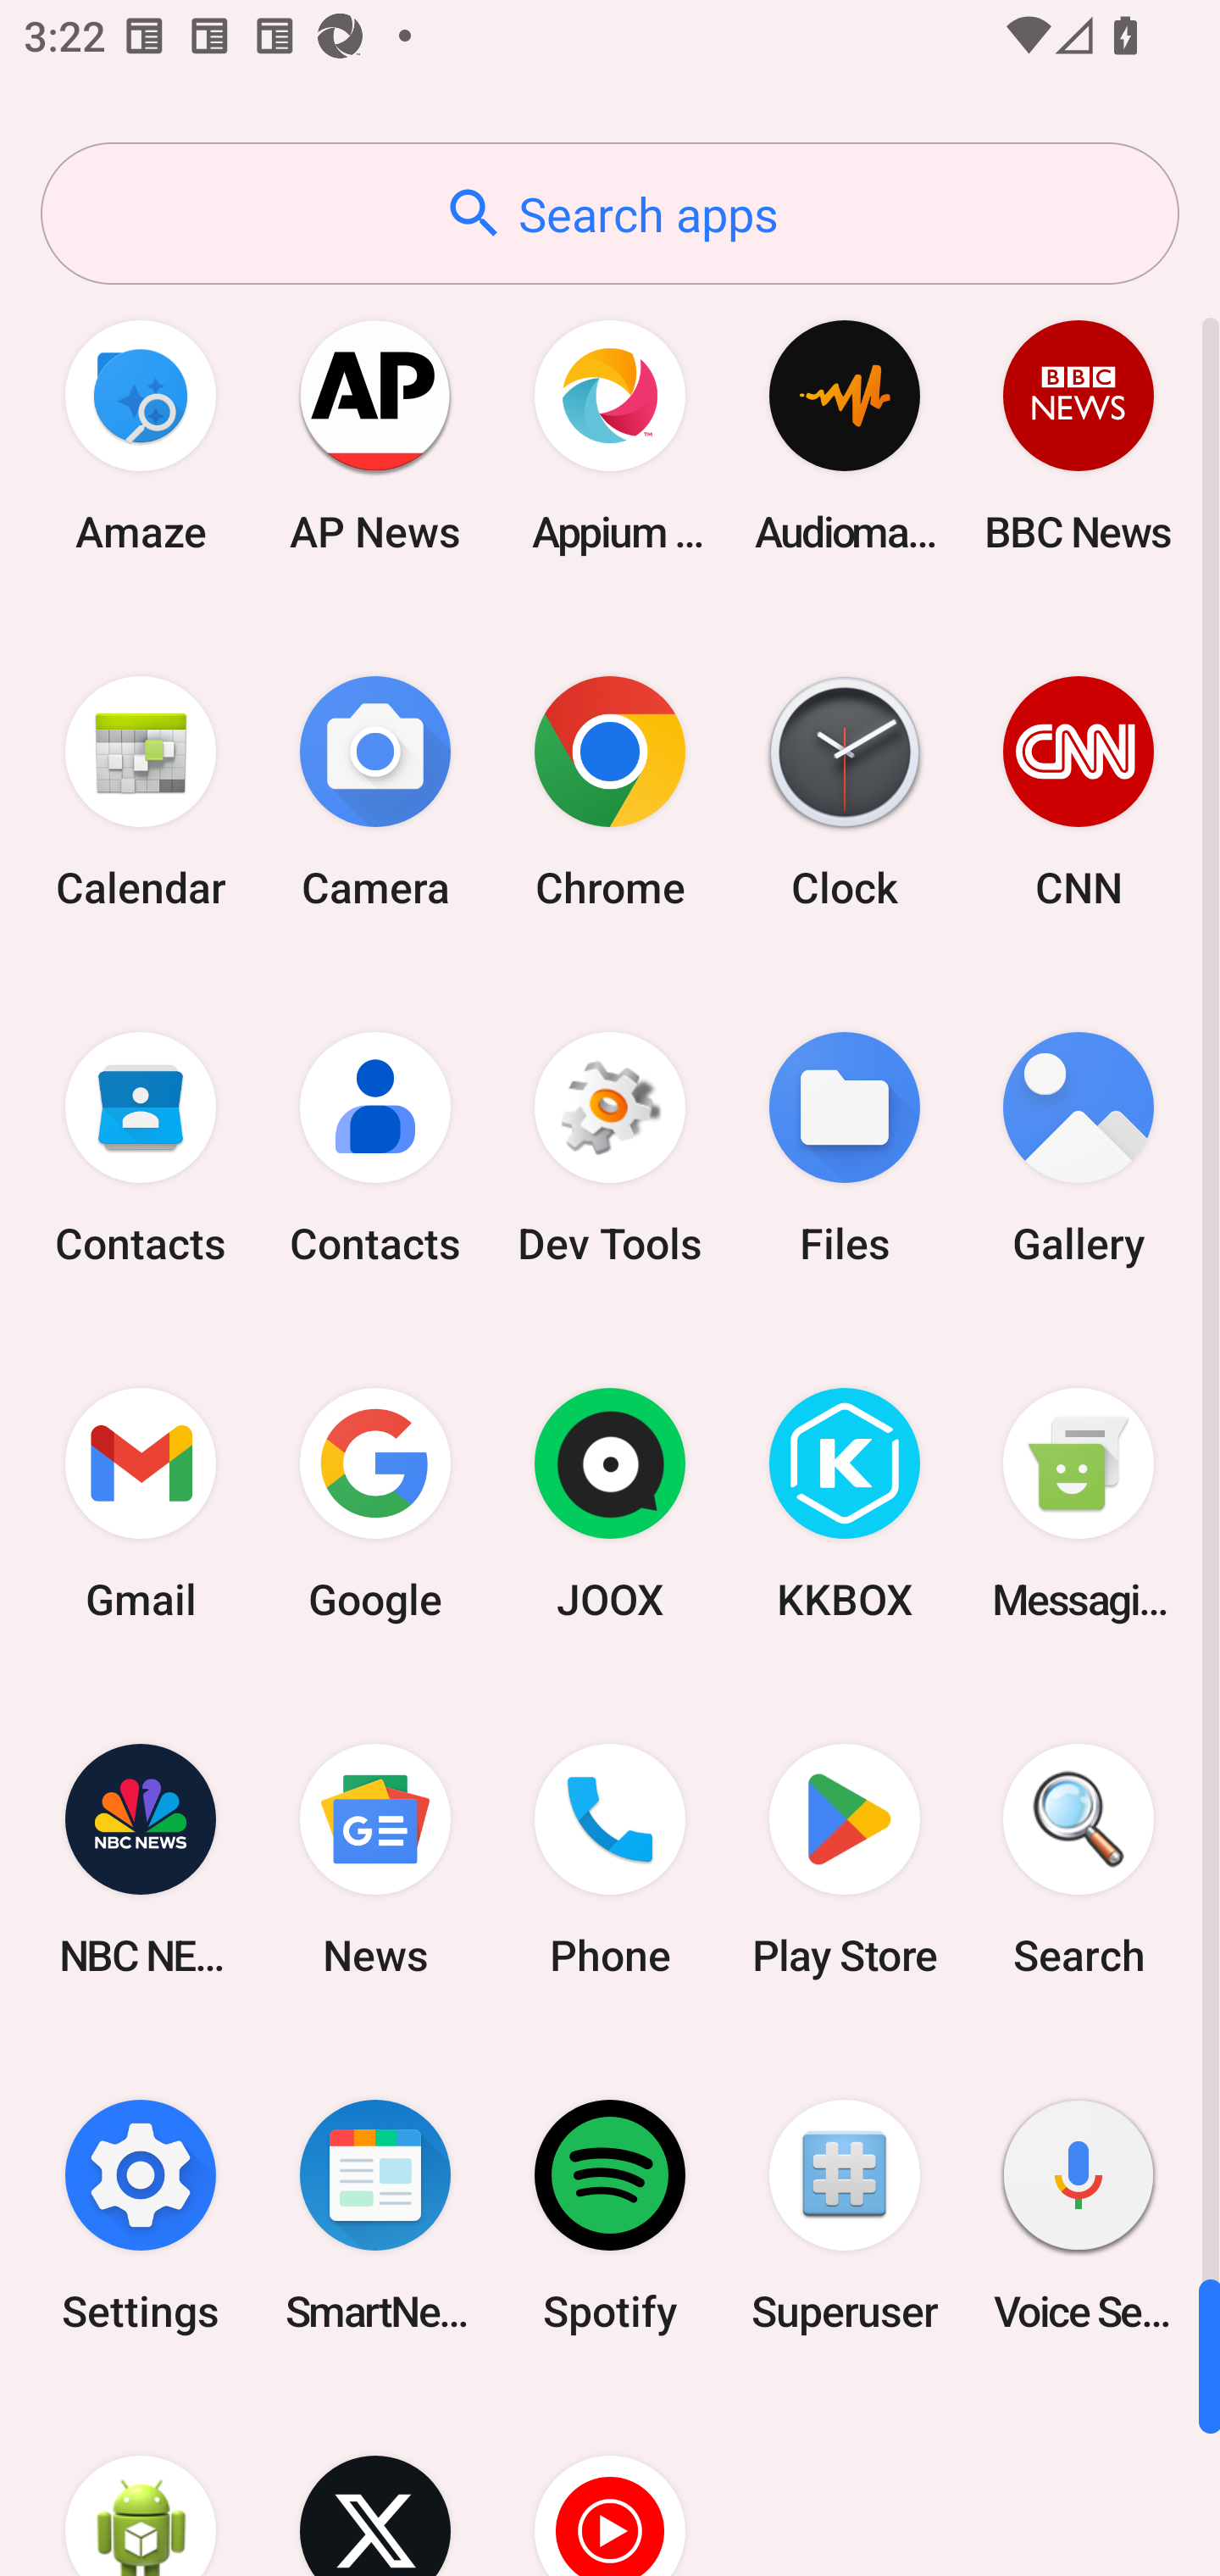 The image size is (1220, 2576). Describe the element at coordinates (610, 436) in the screenshot. I see `Appium Settings` at that location.